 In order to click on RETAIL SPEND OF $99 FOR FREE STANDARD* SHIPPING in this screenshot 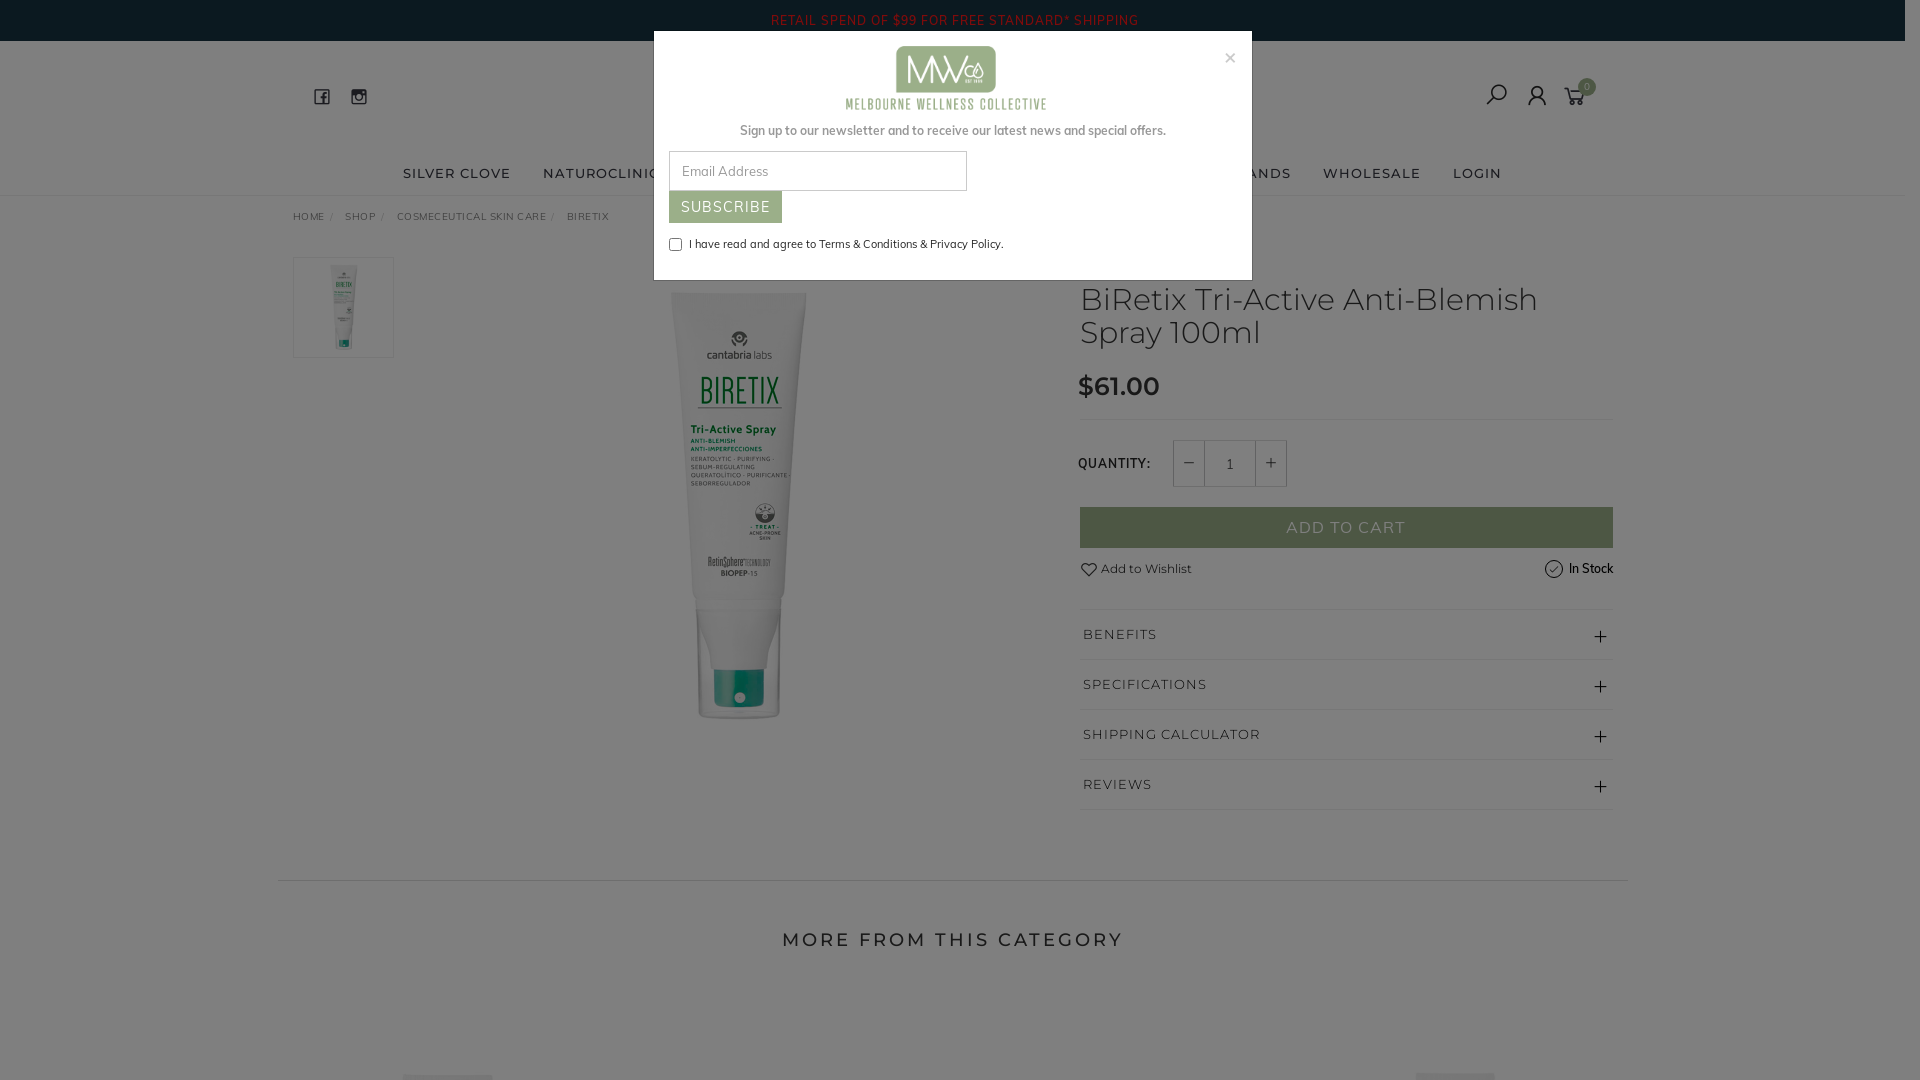, I will do `click(952, 20)`.